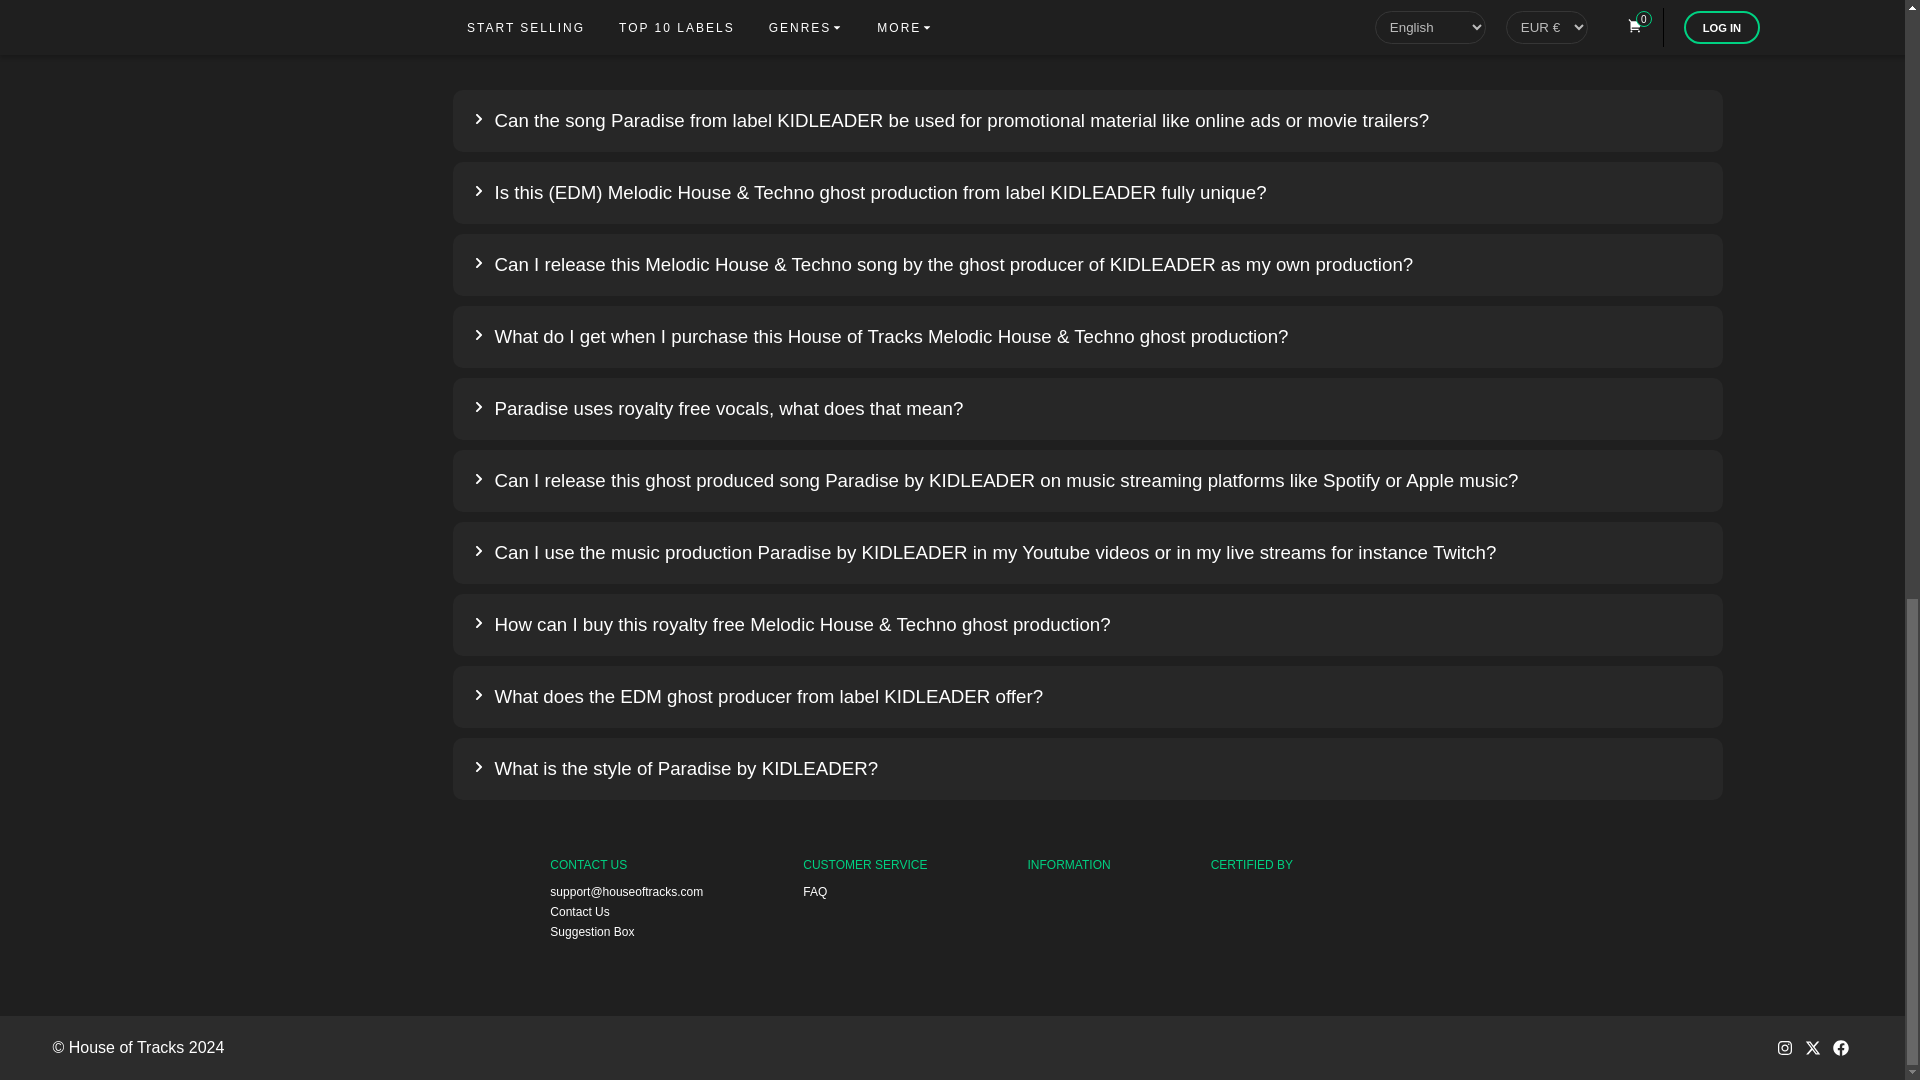 Image resolution: width=1920 pixels, height=1080 pixels. I want to click on Instagram, so click(1784, 1047).